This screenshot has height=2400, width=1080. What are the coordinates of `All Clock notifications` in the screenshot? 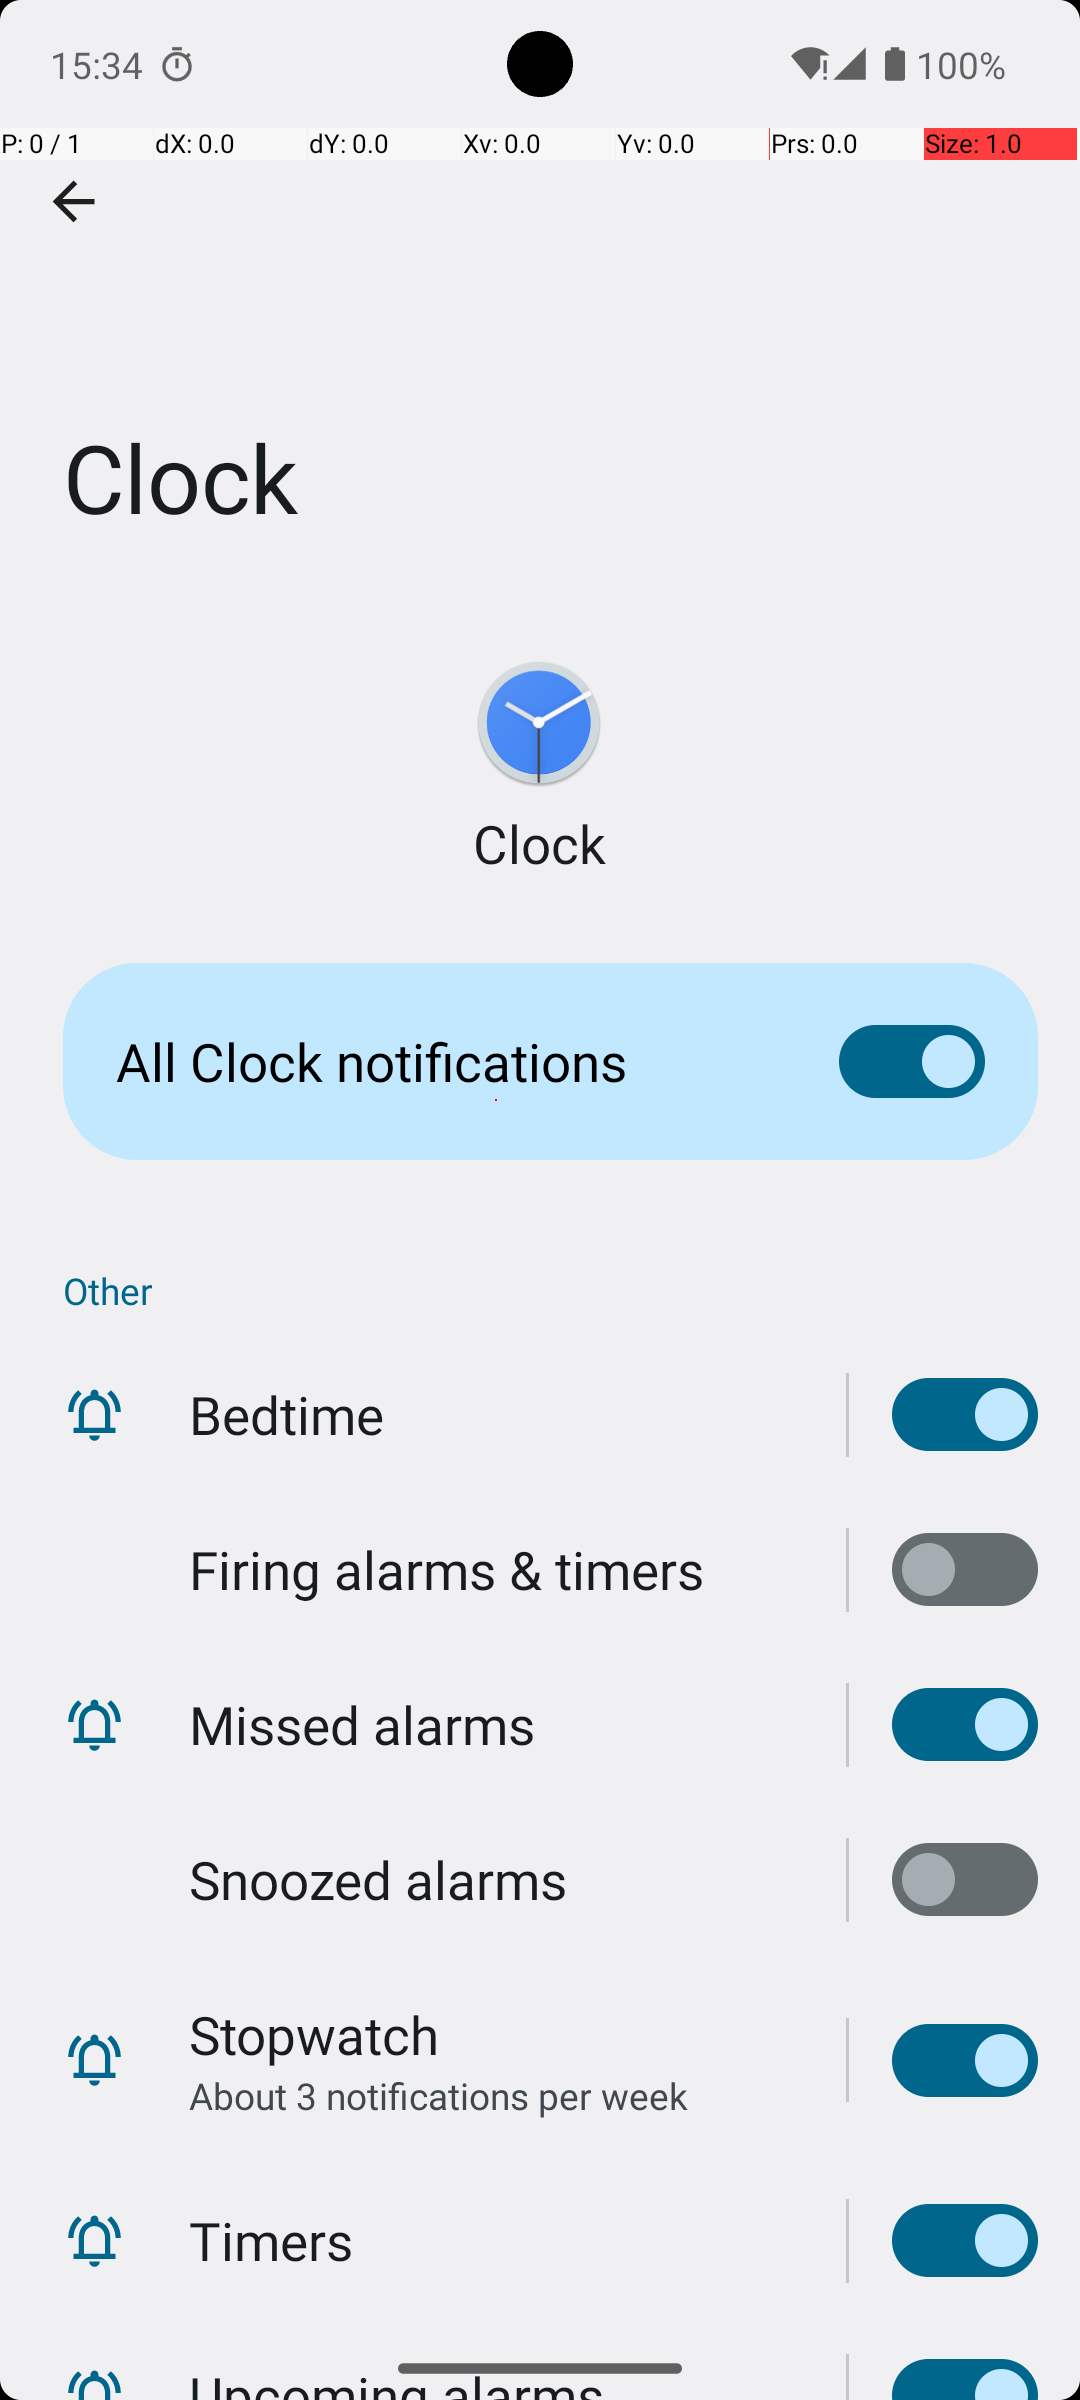 It's located at (446, 1062).